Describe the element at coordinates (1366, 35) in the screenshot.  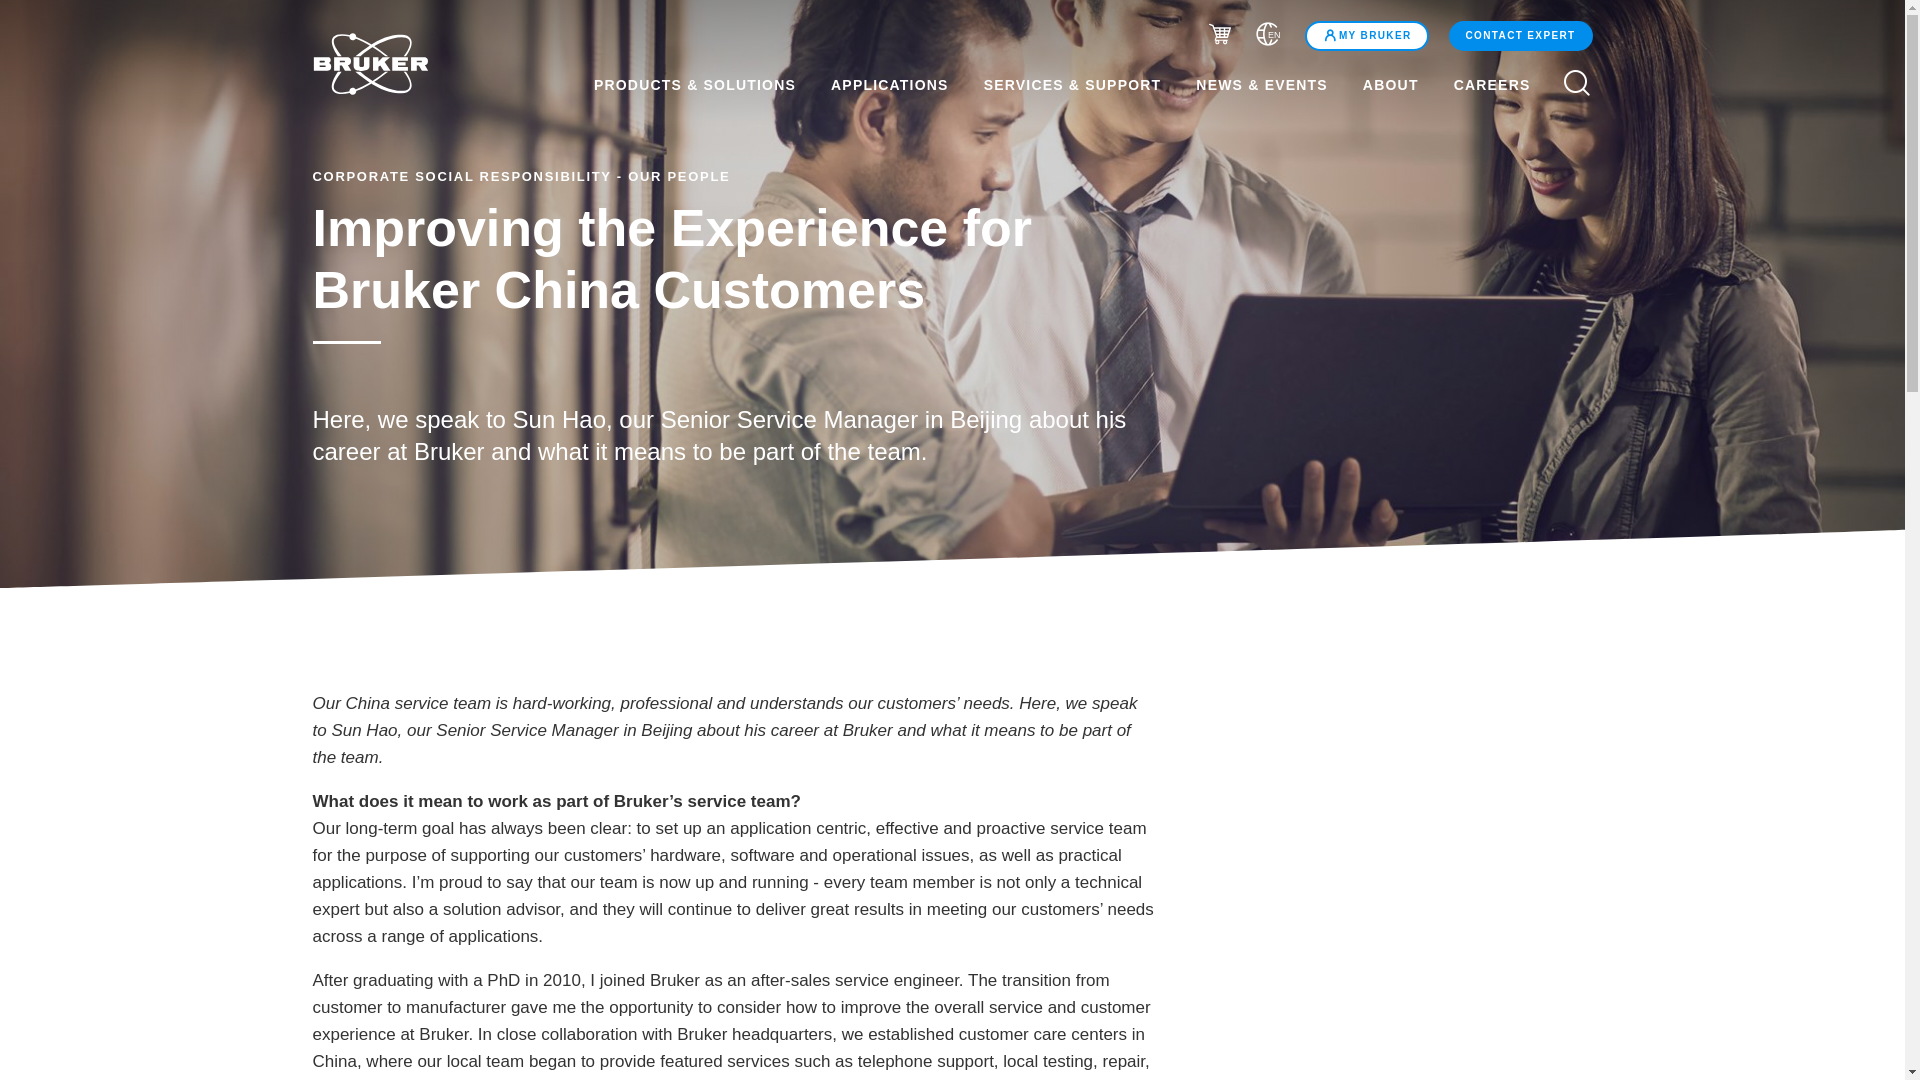
I see `MY BRUKER` at that location.